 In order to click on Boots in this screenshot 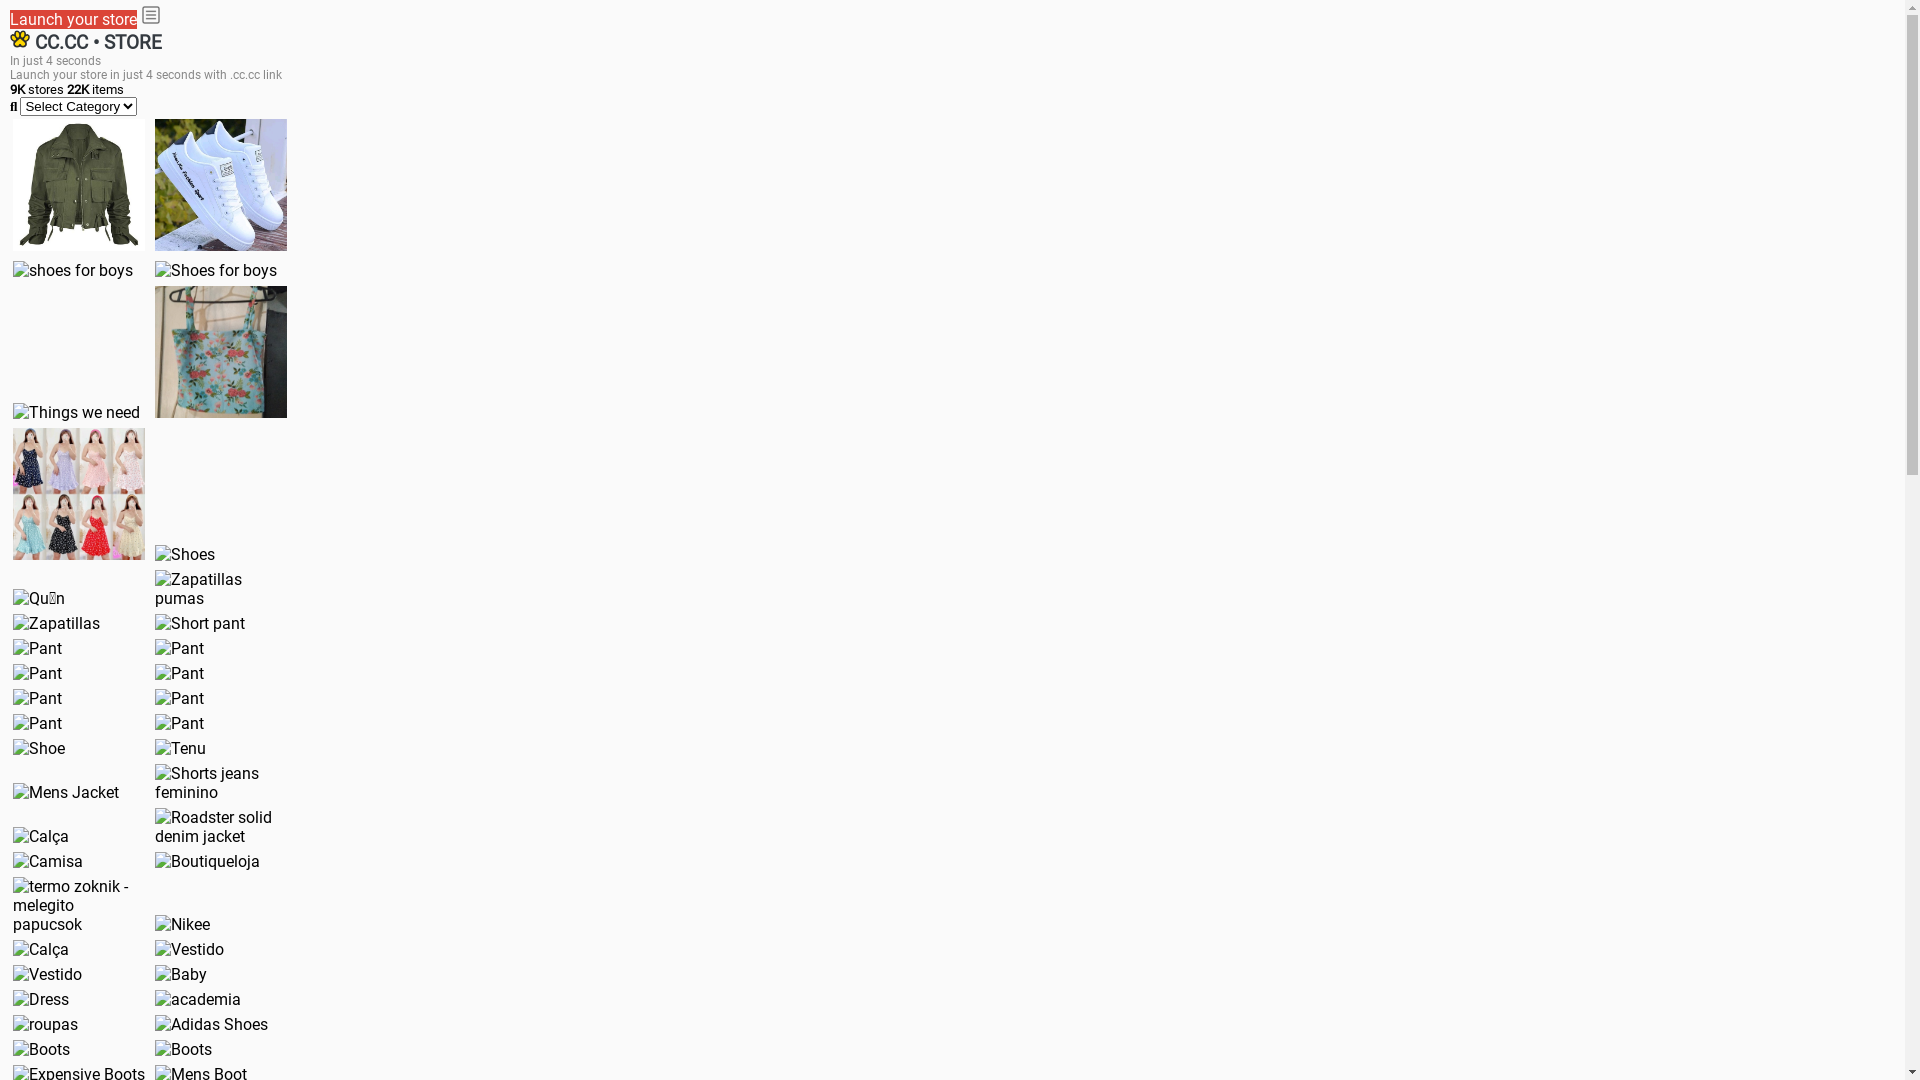, I will do `click(42, 1050)`.